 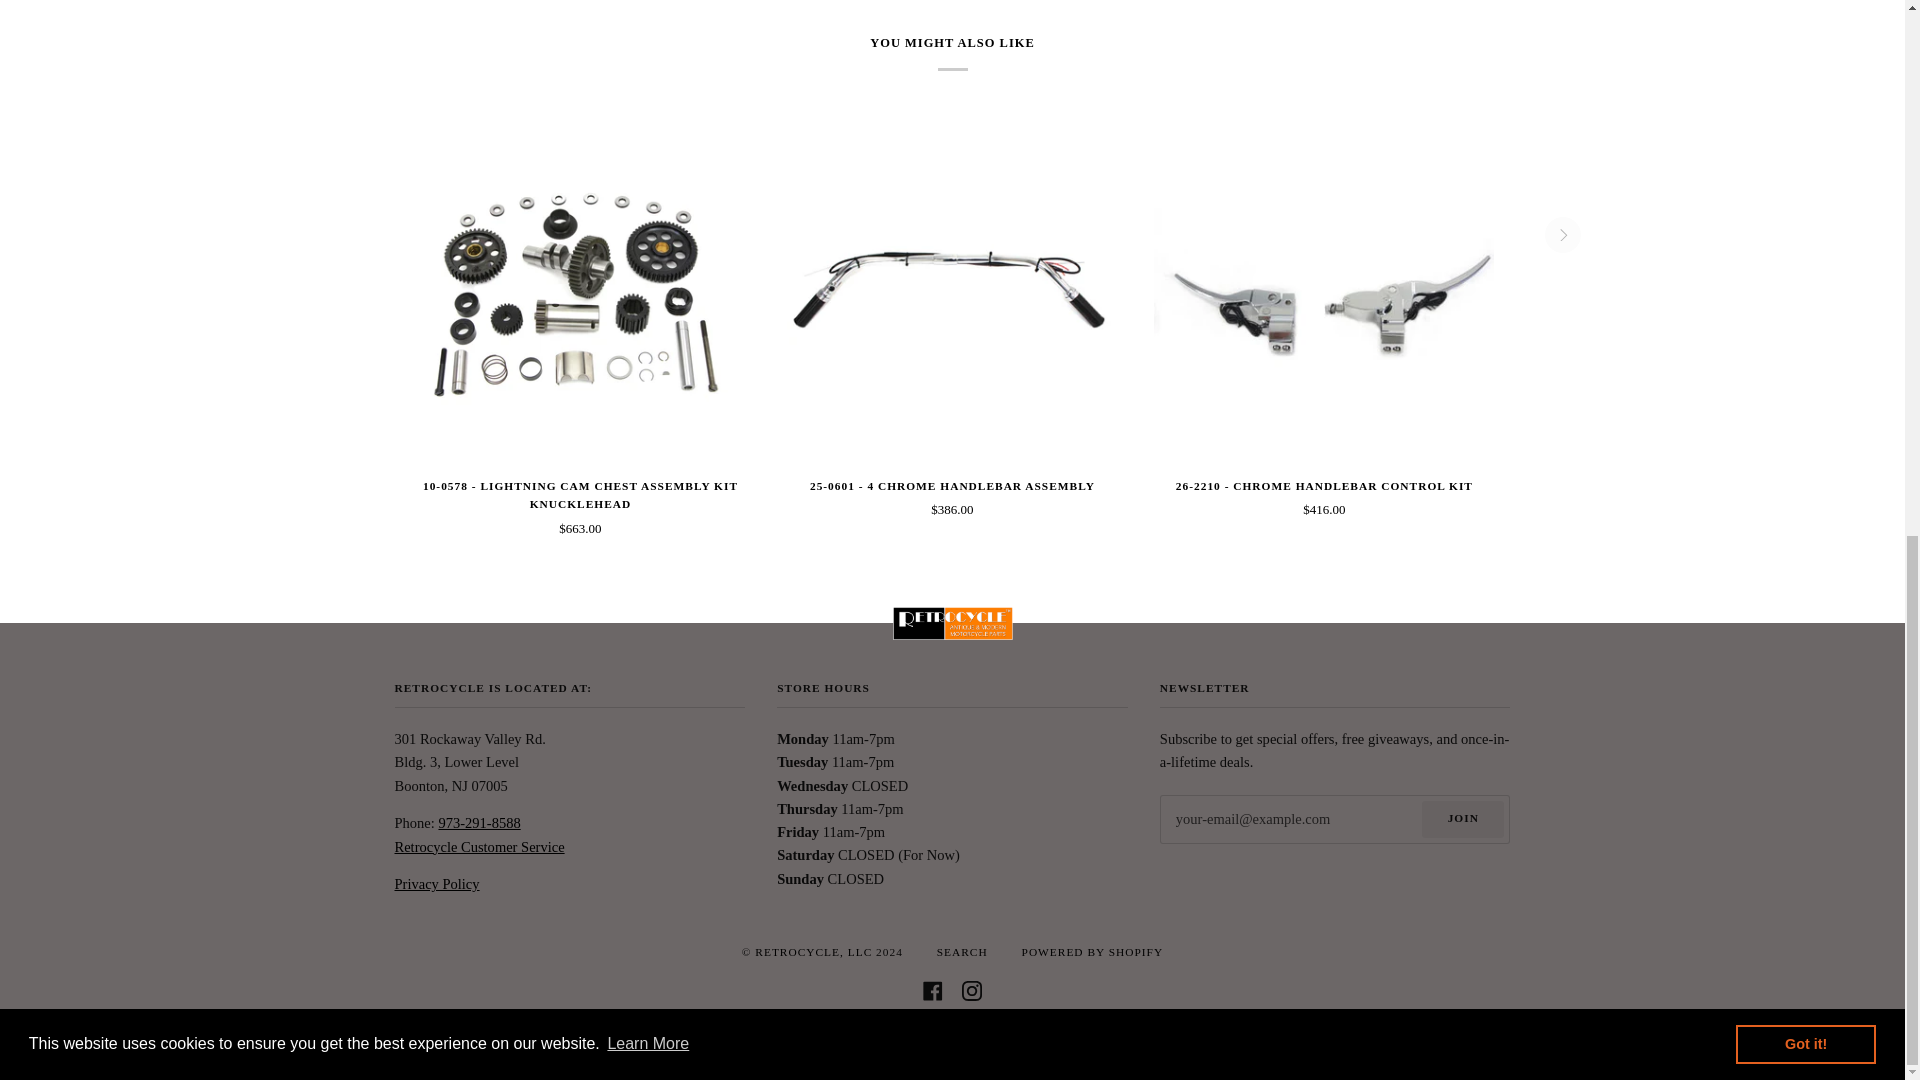 I want to click on Facebook, so click(x=932, y=990).